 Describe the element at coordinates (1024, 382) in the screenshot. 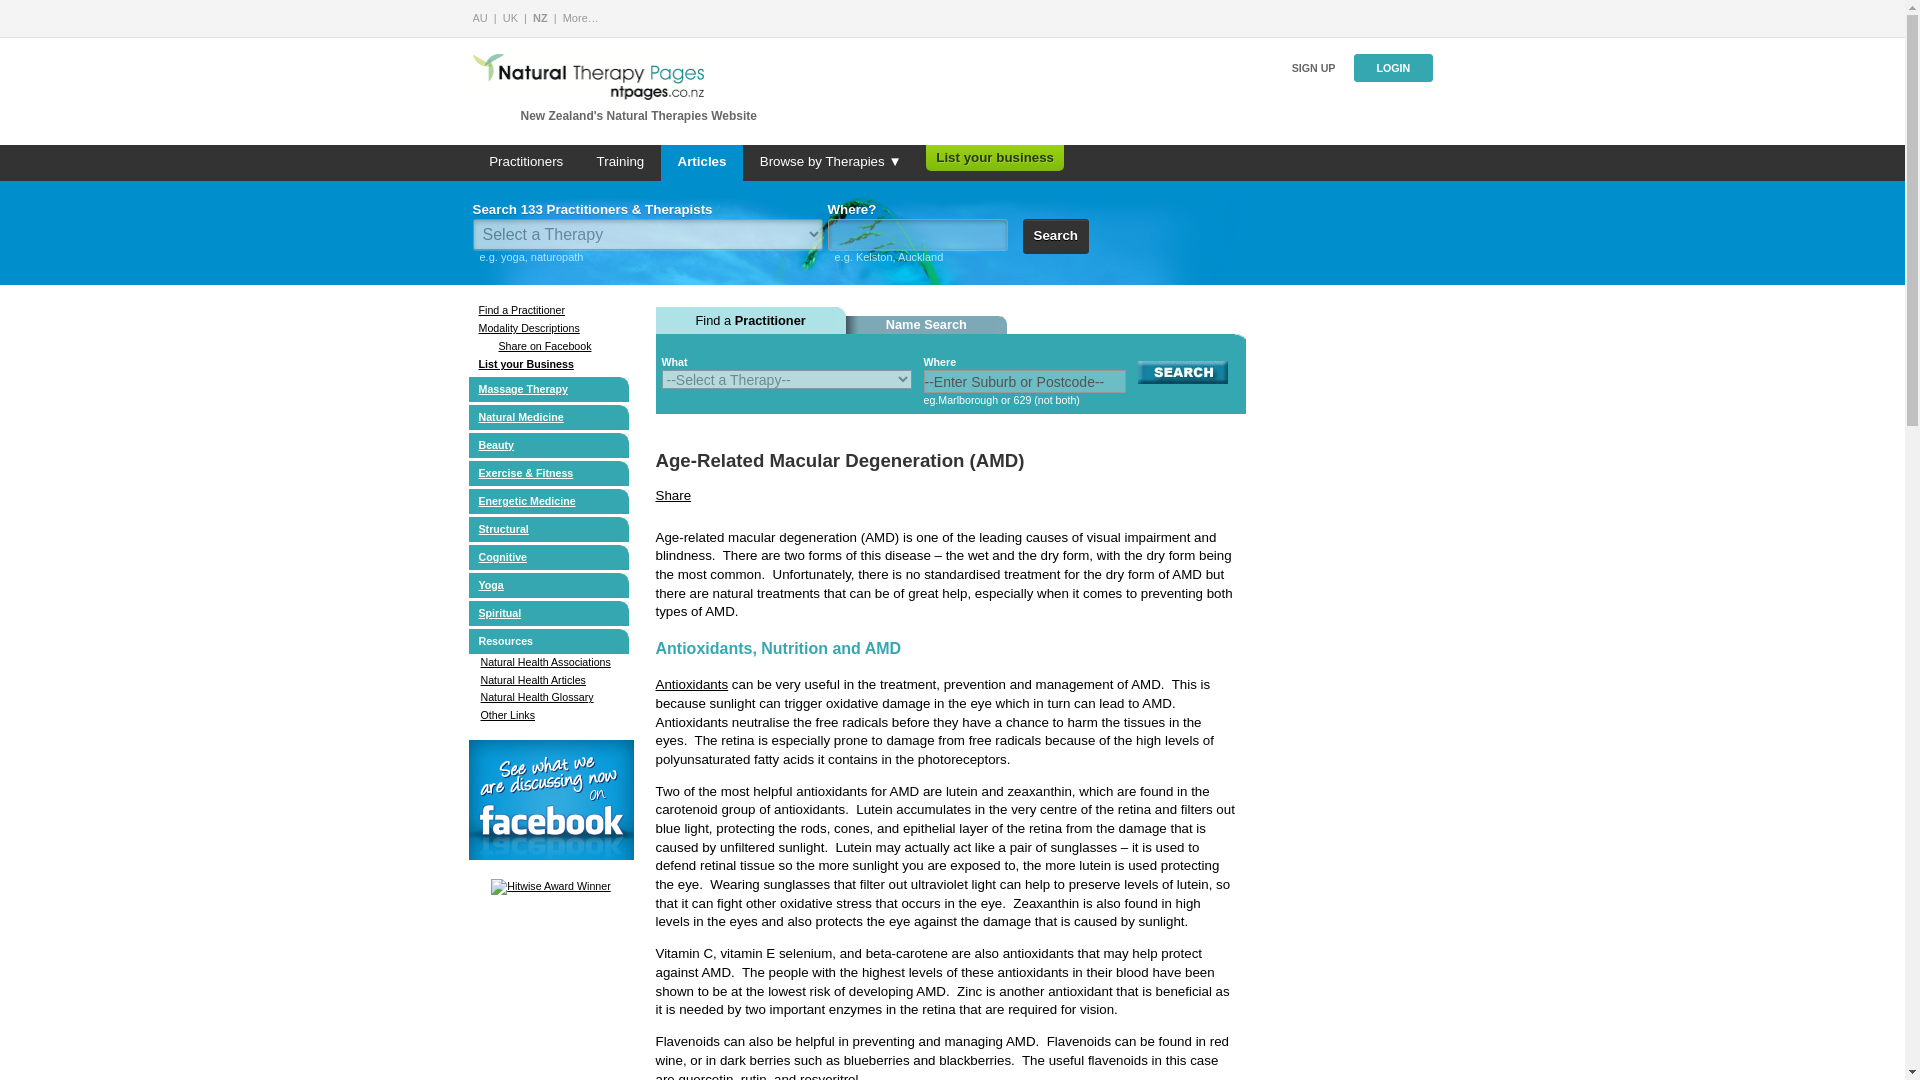

I see `--Enter Suburb or Postcode--` at that location.